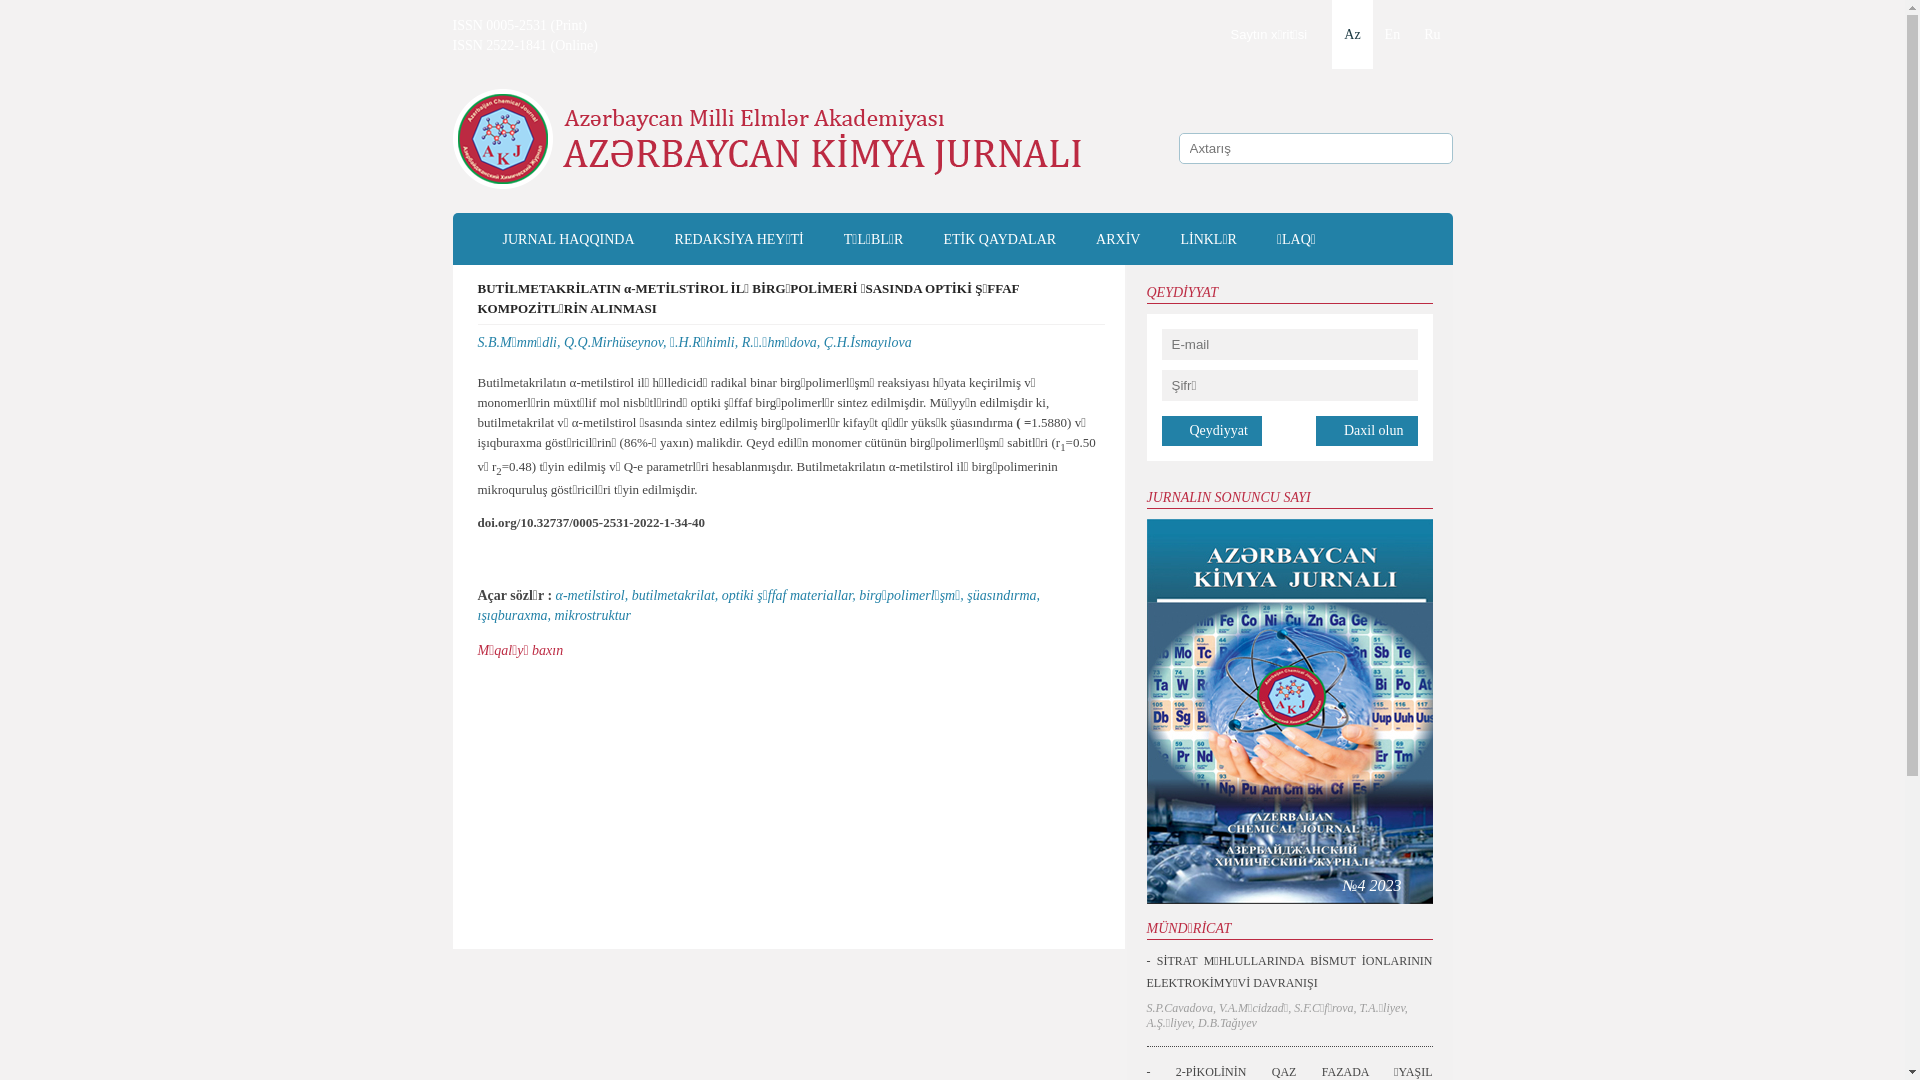 This screenshot has width=1920, height=1080. What do you see at coordinates (1212, 431) in the screenshot?
I see `Qeydiyyat` at bounding box center [1212, 431].